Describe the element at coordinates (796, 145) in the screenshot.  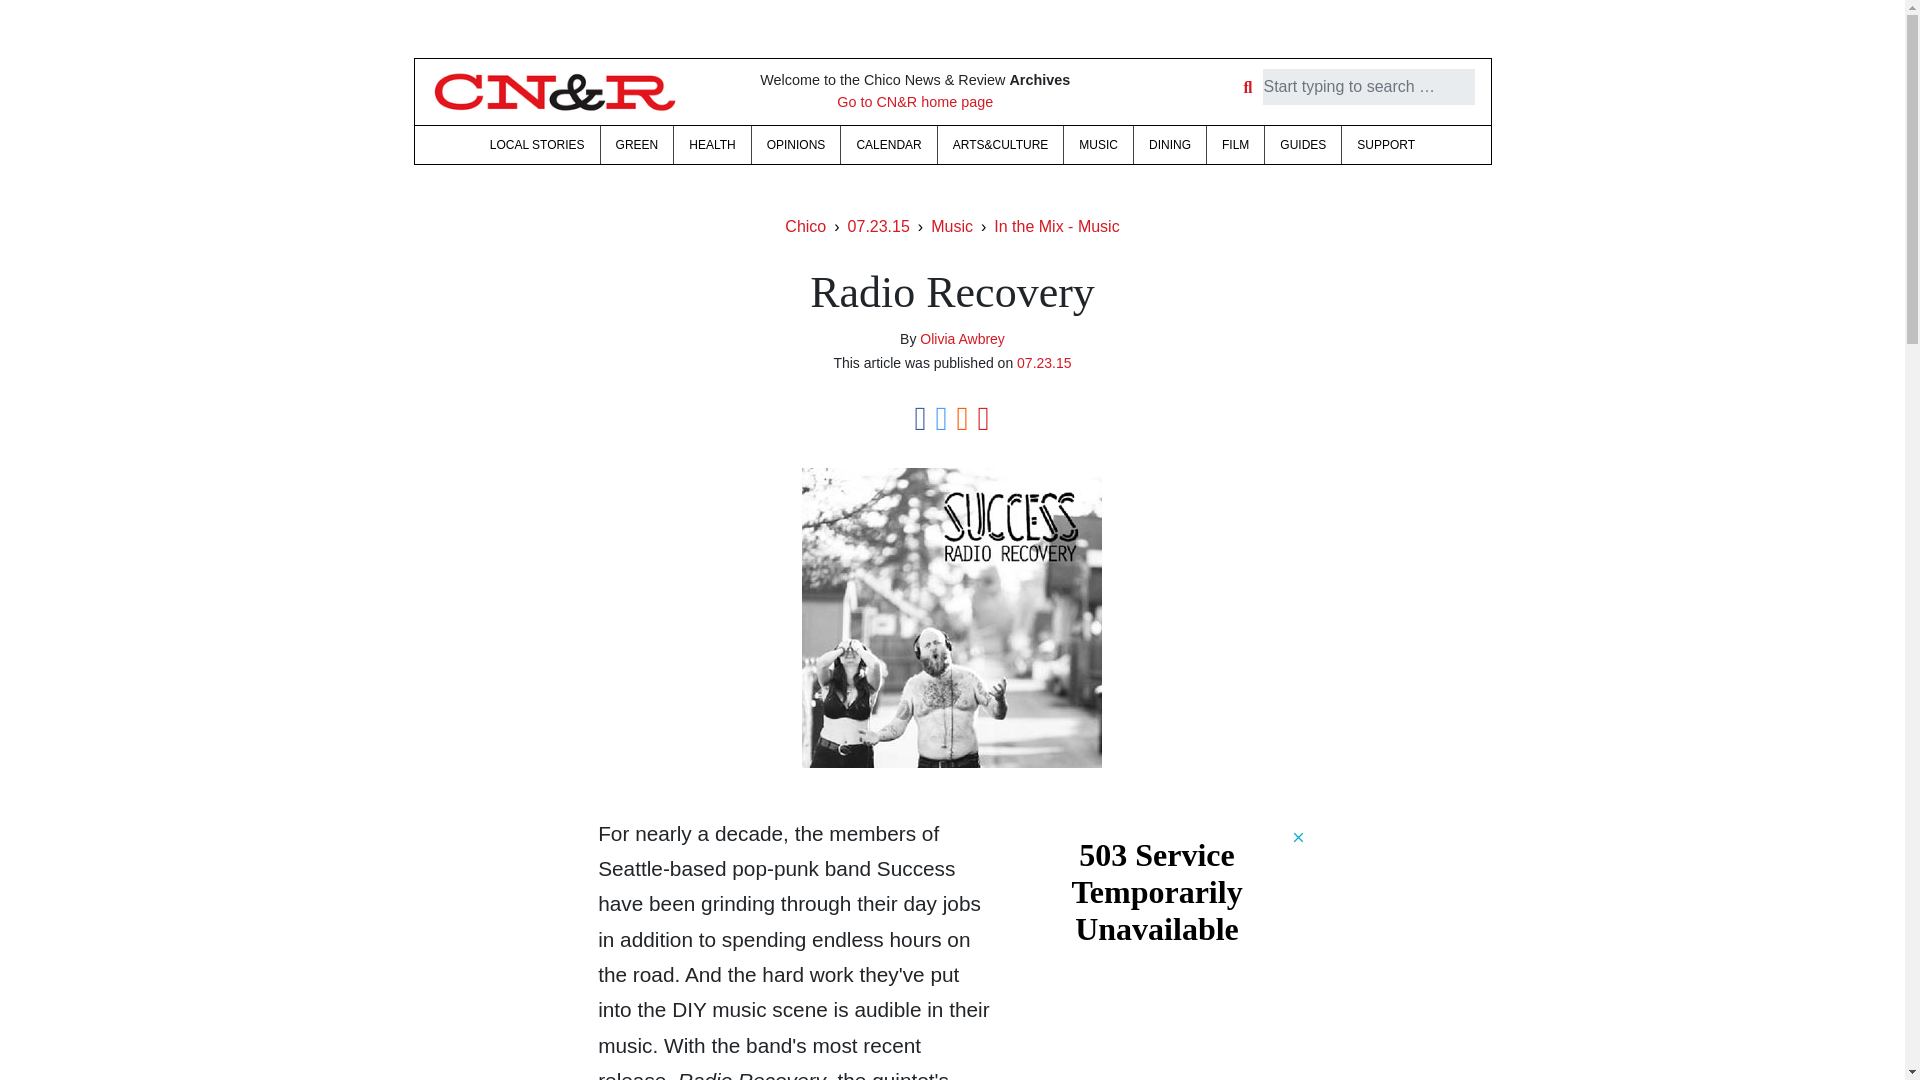
I see `OPINIONS` at that location.